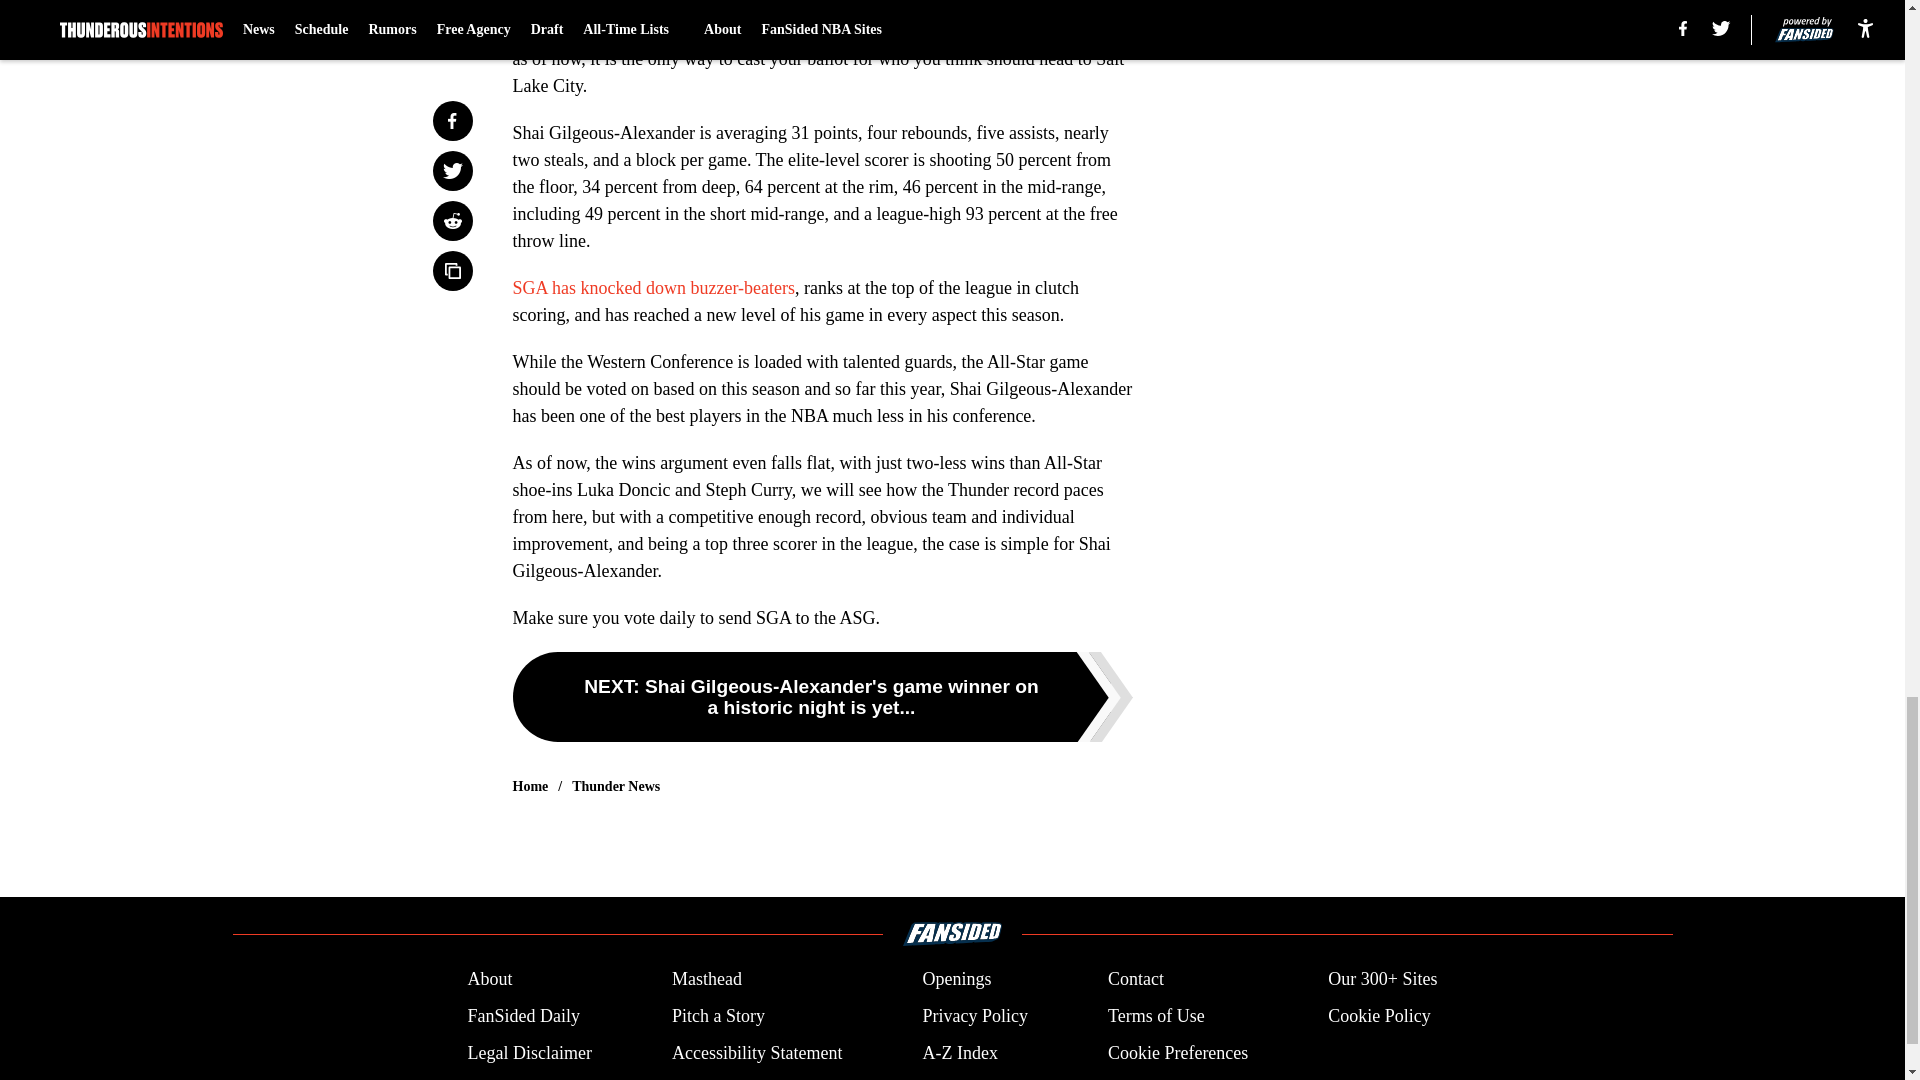 The image size is (1920, 1080). What do you see at coordinates (706, 978) in the screenshot?
I see `Masthead` at bounding box center [706, 978].